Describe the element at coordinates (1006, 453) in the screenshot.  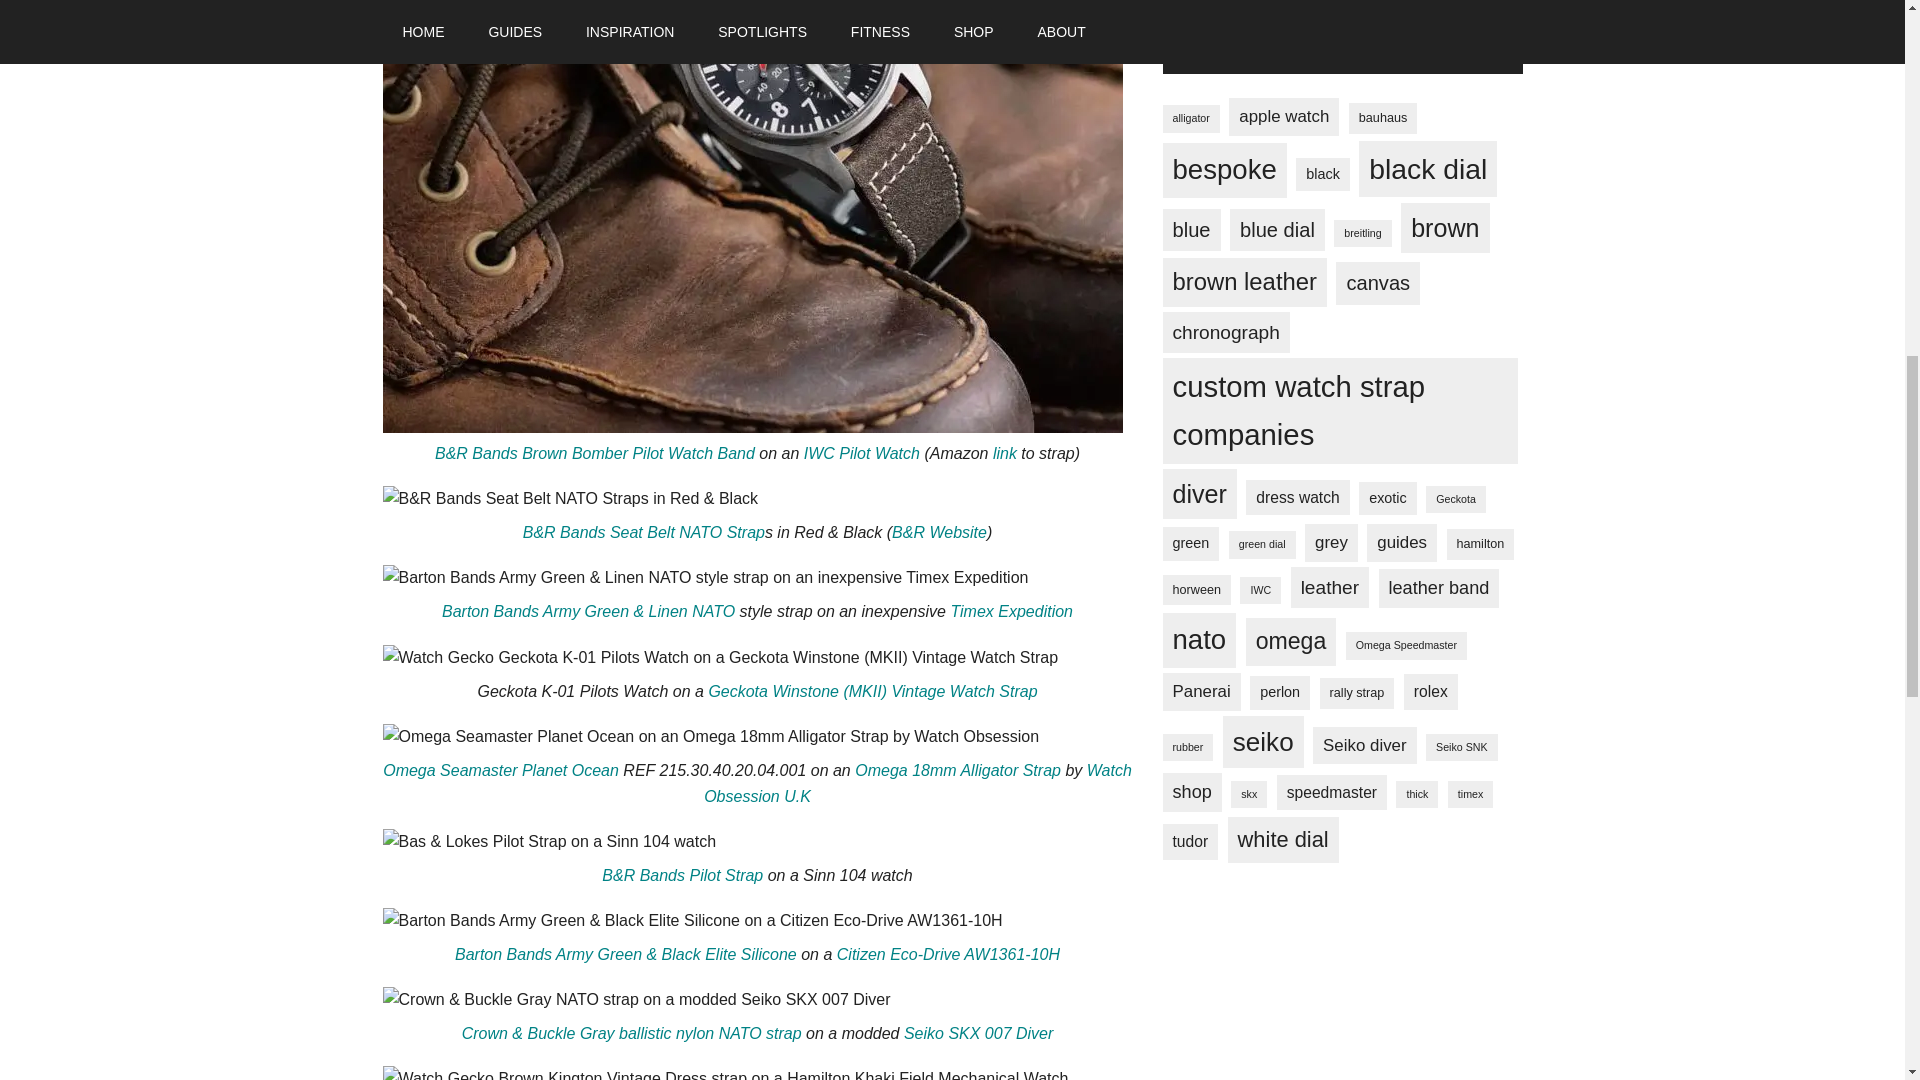
I see `link` at that location.